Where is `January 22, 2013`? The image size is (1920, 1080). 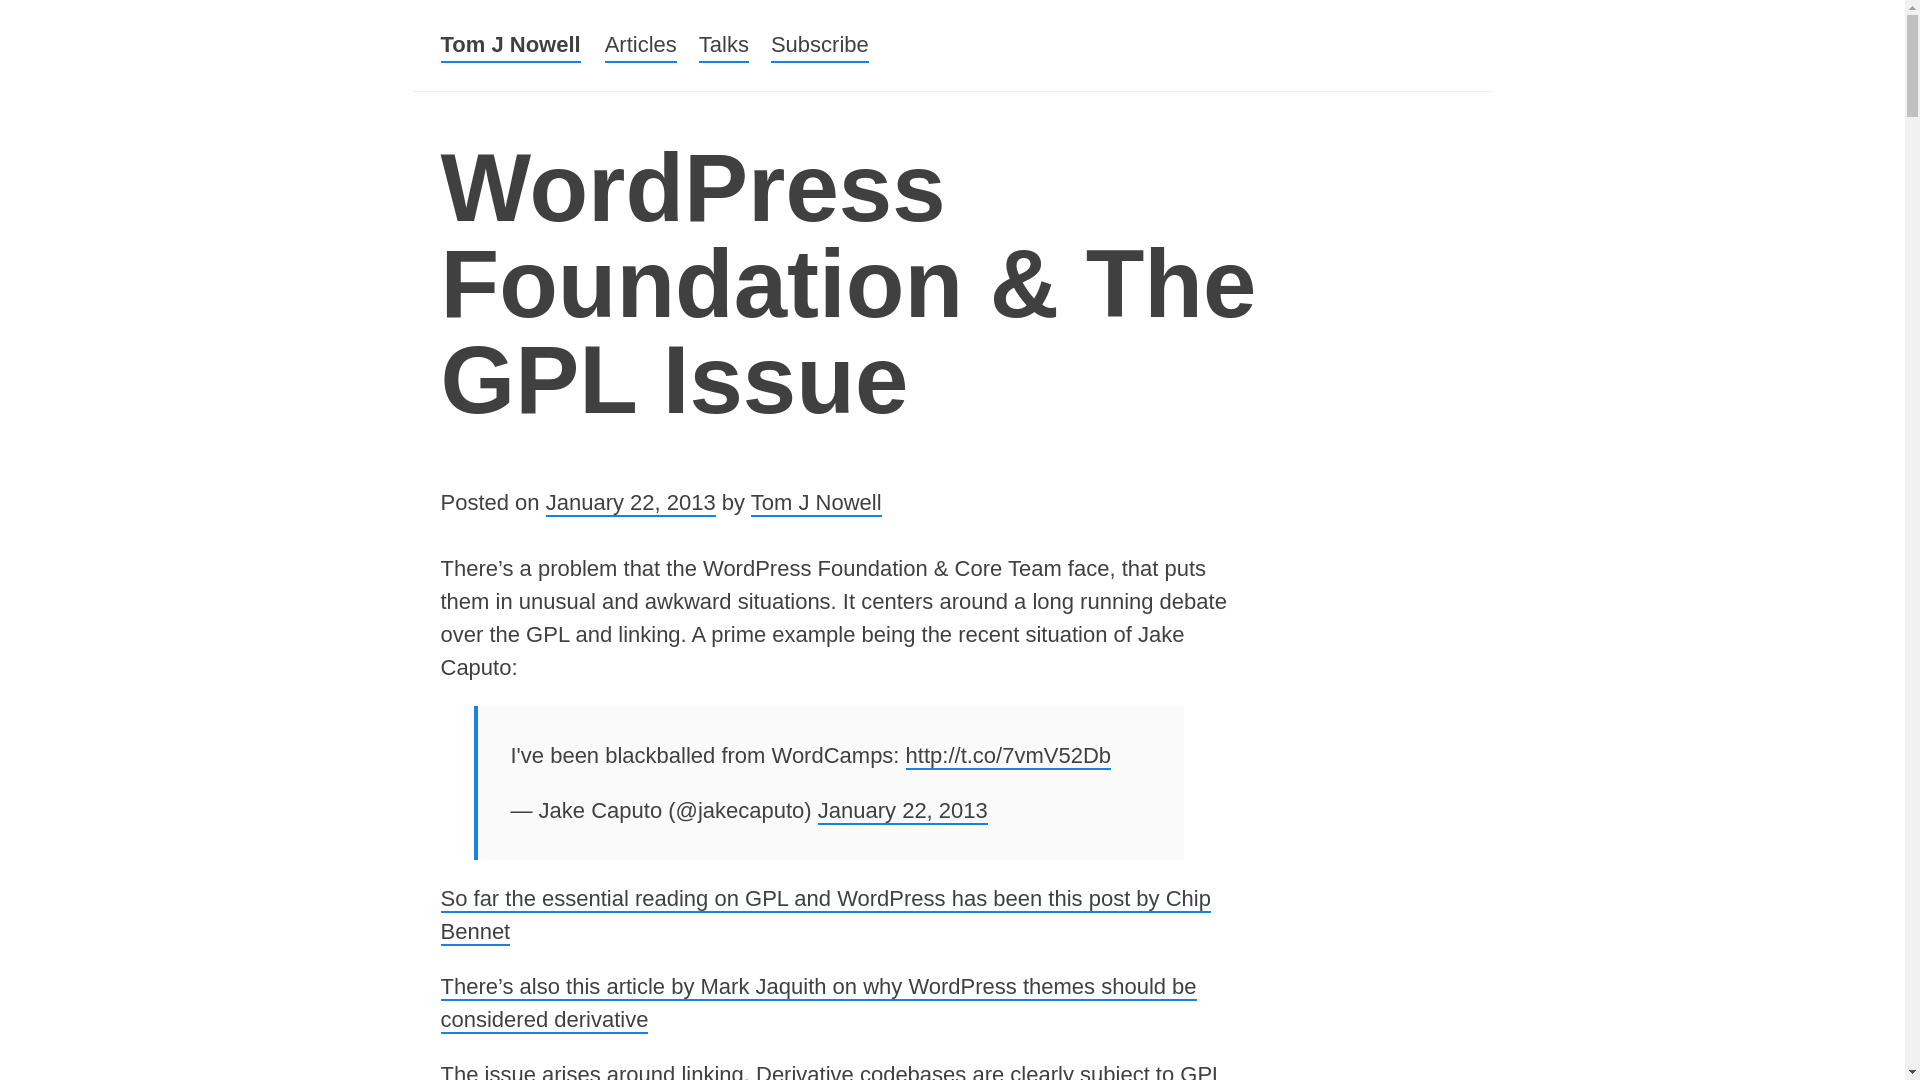
January 22, 2013 is located at coordinates (630, 504).